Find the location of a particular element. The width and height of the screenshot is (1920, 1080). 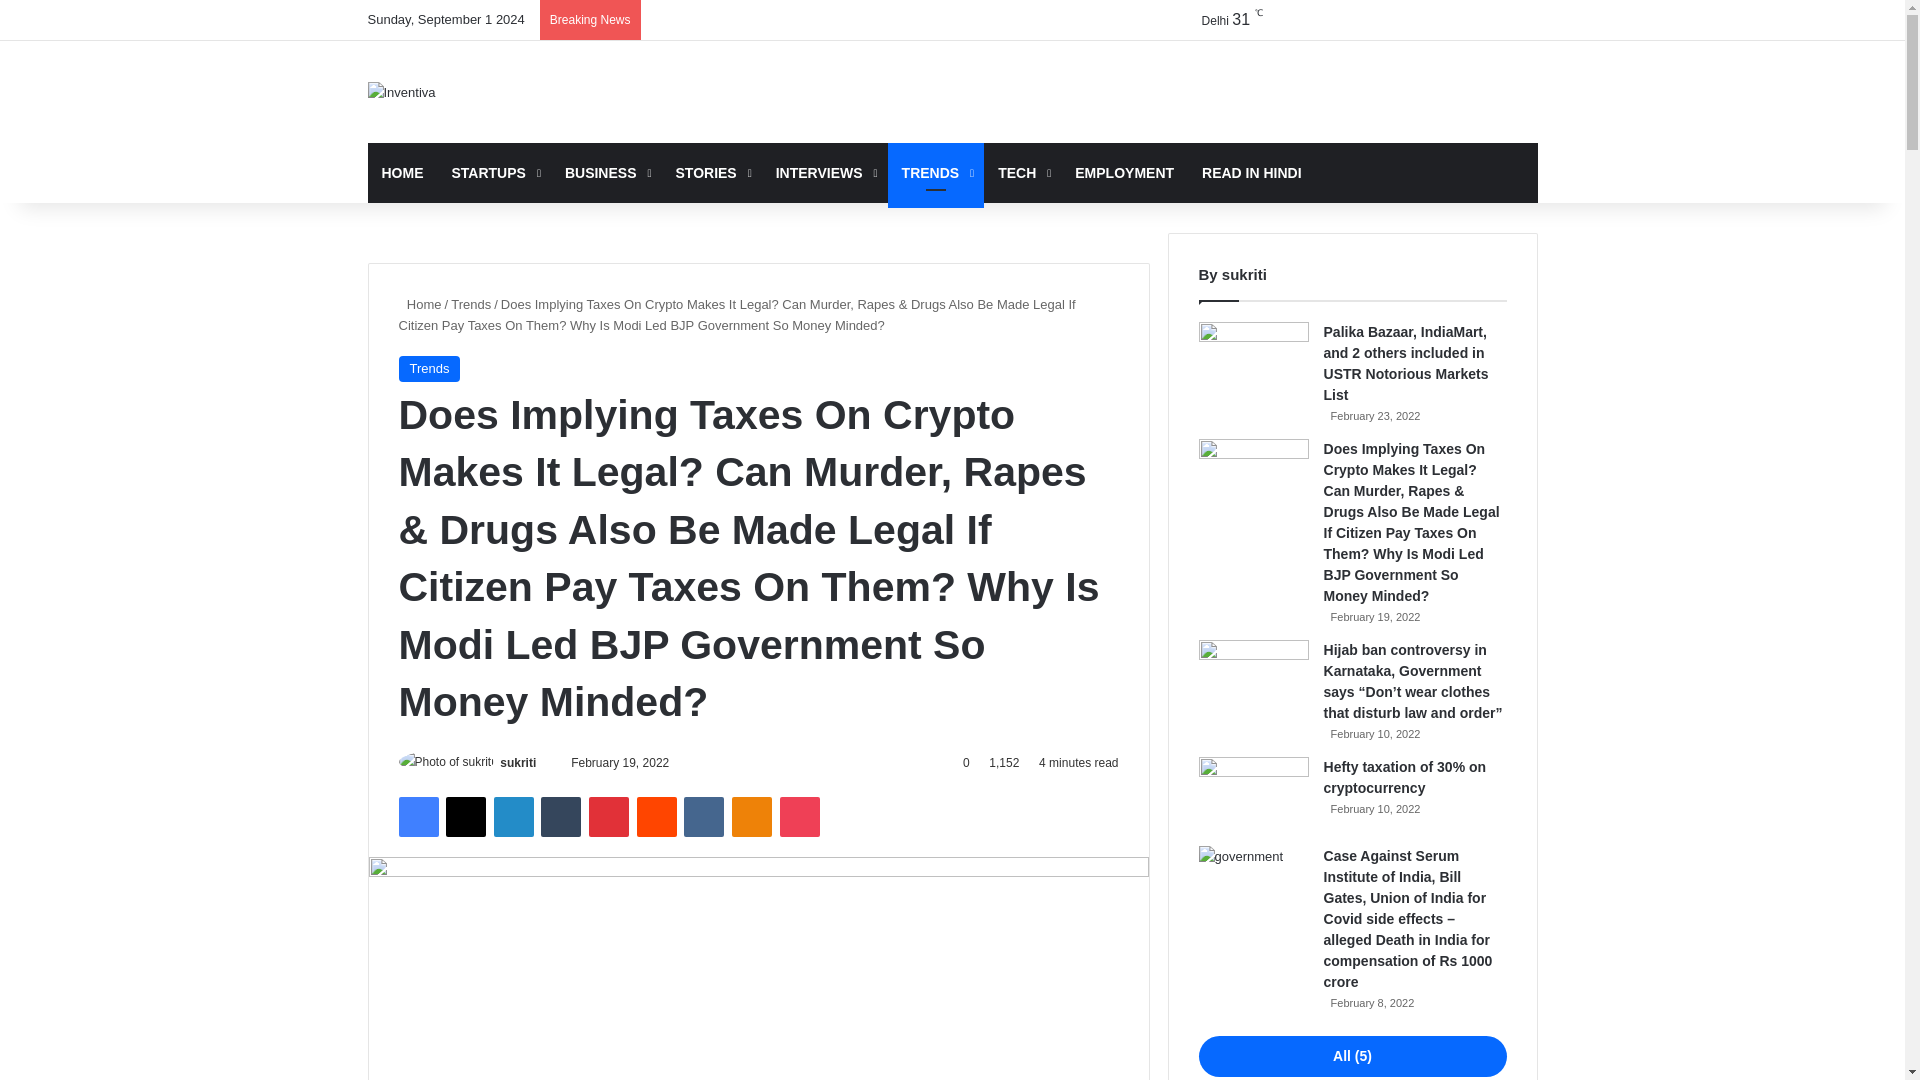

HOME is located at coordinates (402, 172).